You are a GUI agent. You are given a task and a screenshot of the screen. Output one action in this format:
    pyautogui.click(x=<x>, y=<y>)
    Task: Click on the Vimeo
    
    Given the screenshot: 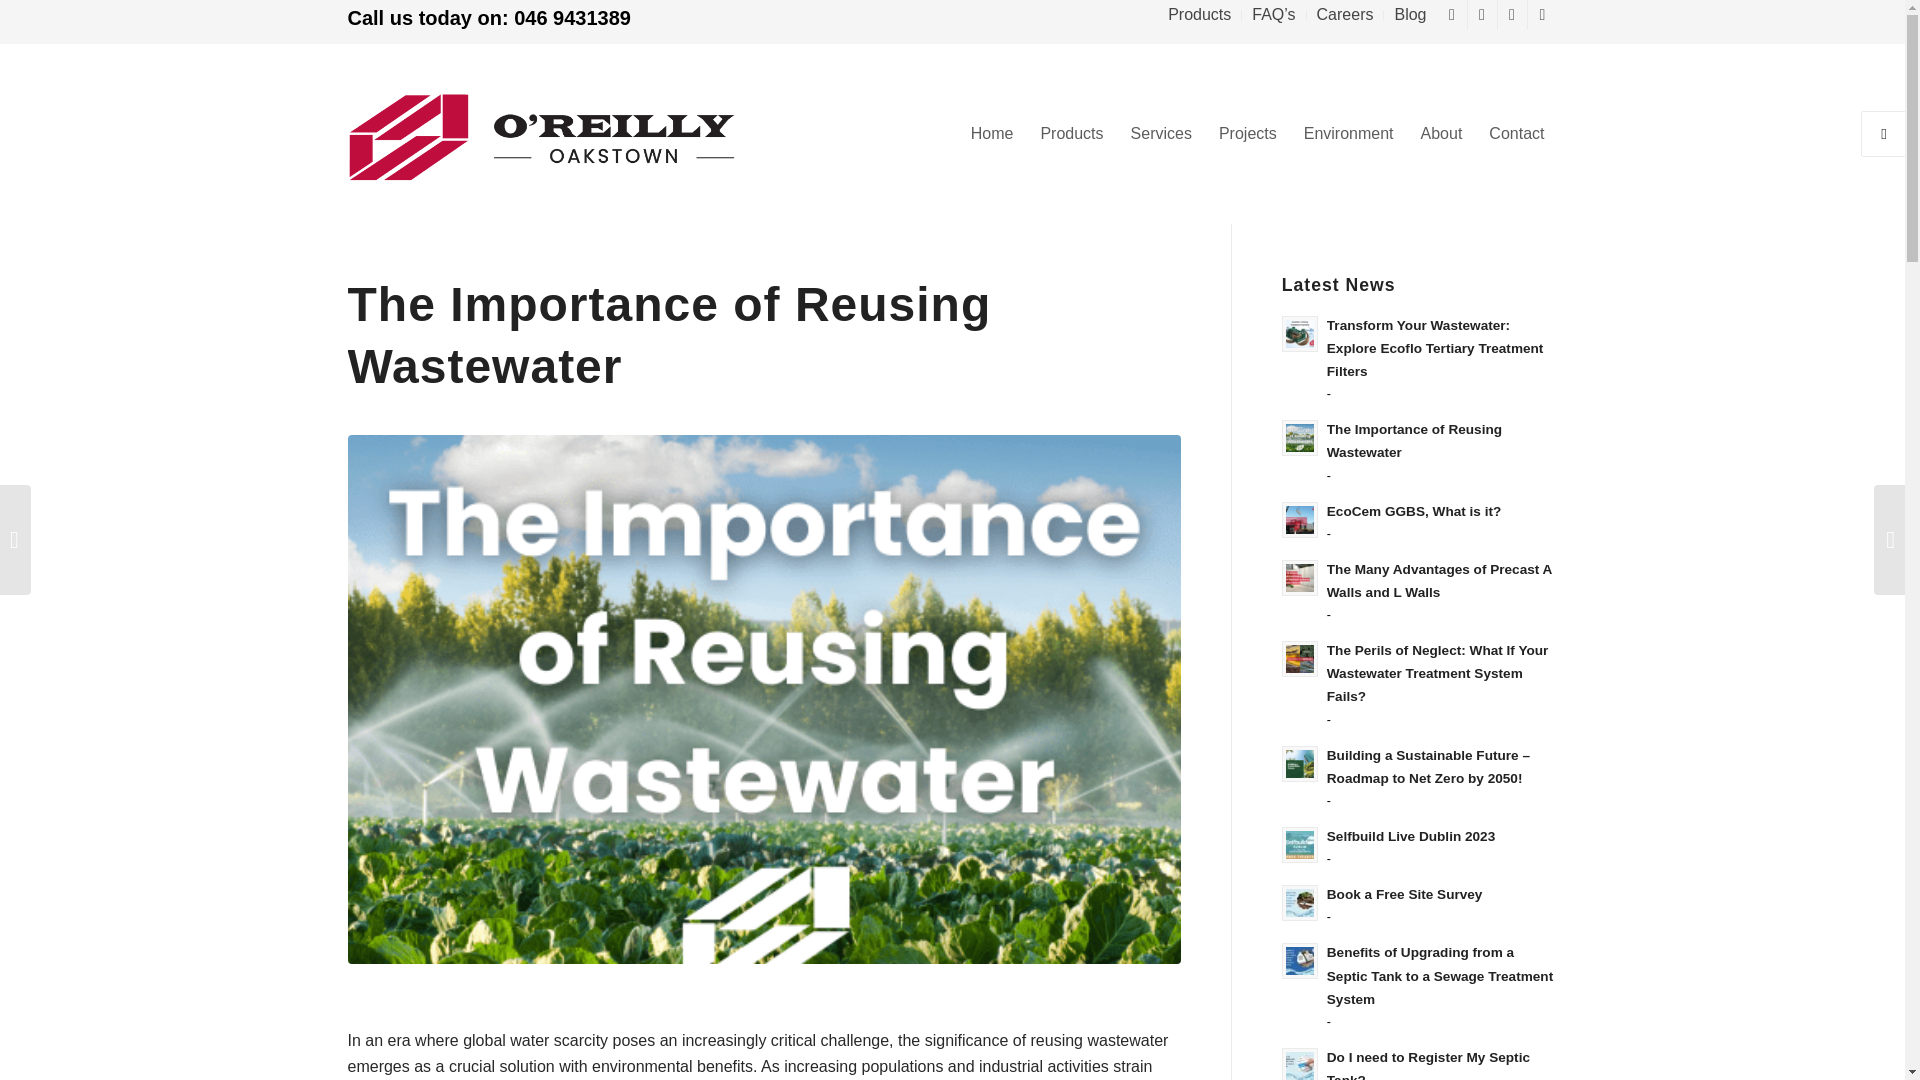 What is the action you would take?
    pyautogui.click(x=1542, y=15)
    